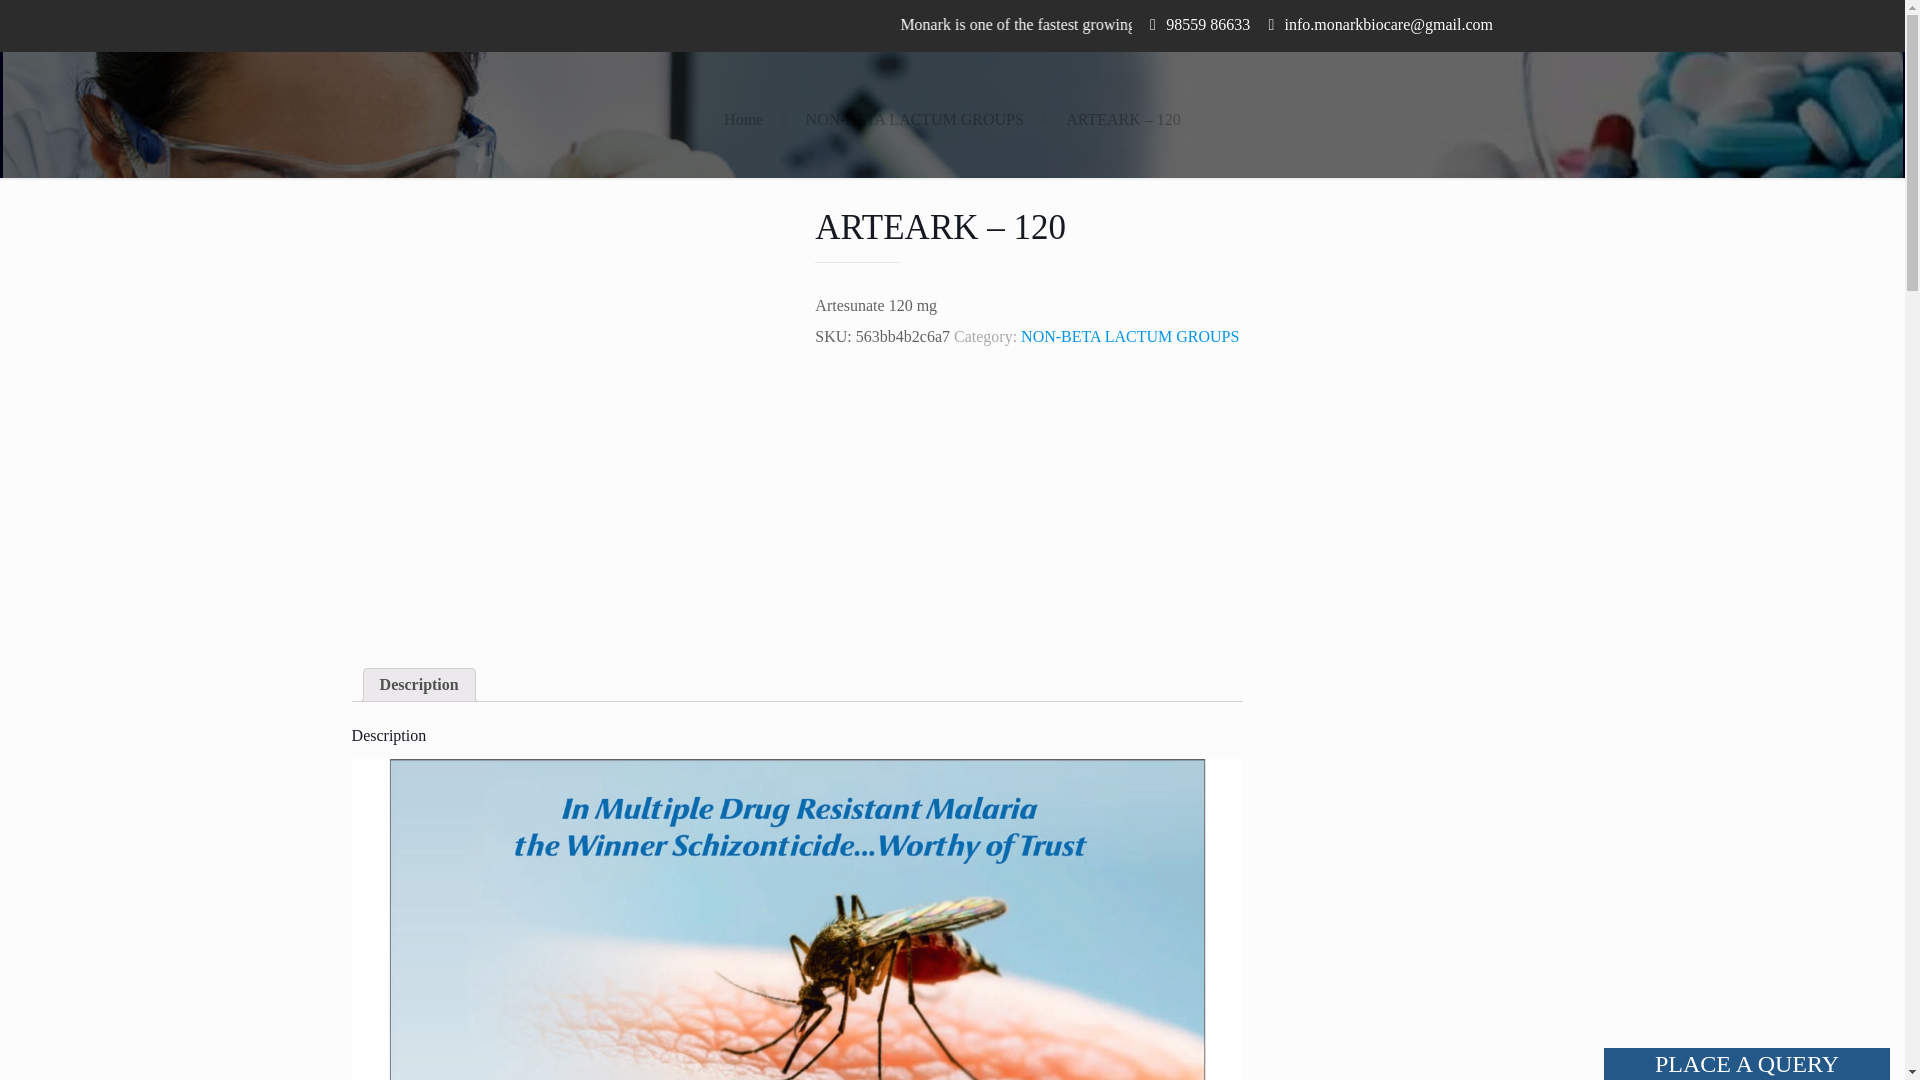 Image resolution: width=1920 pixels, height=1080 pixels. Describe the element at coordinates (1207, 24) in the screenshot. I see `98559 86633` at that location.